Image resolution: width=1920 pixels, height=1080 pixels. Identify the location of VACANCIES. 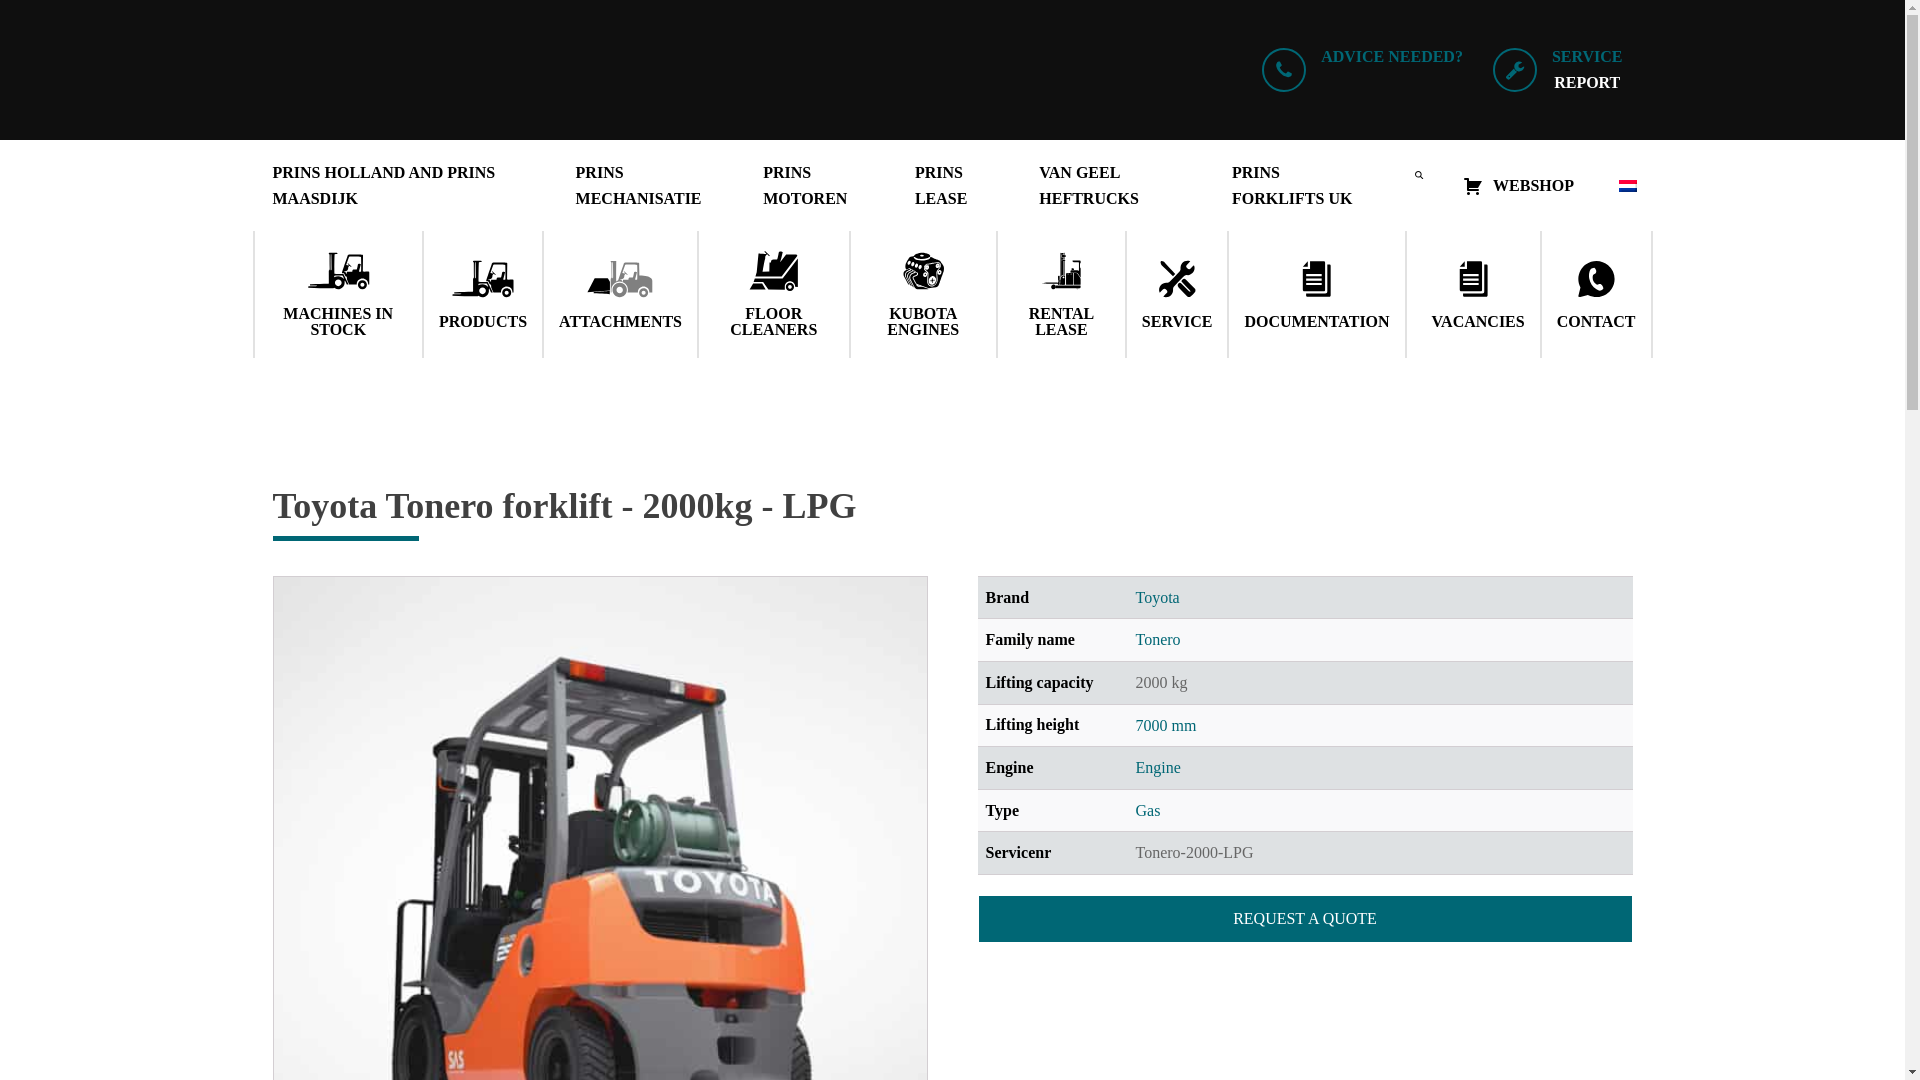
(1473, 294).